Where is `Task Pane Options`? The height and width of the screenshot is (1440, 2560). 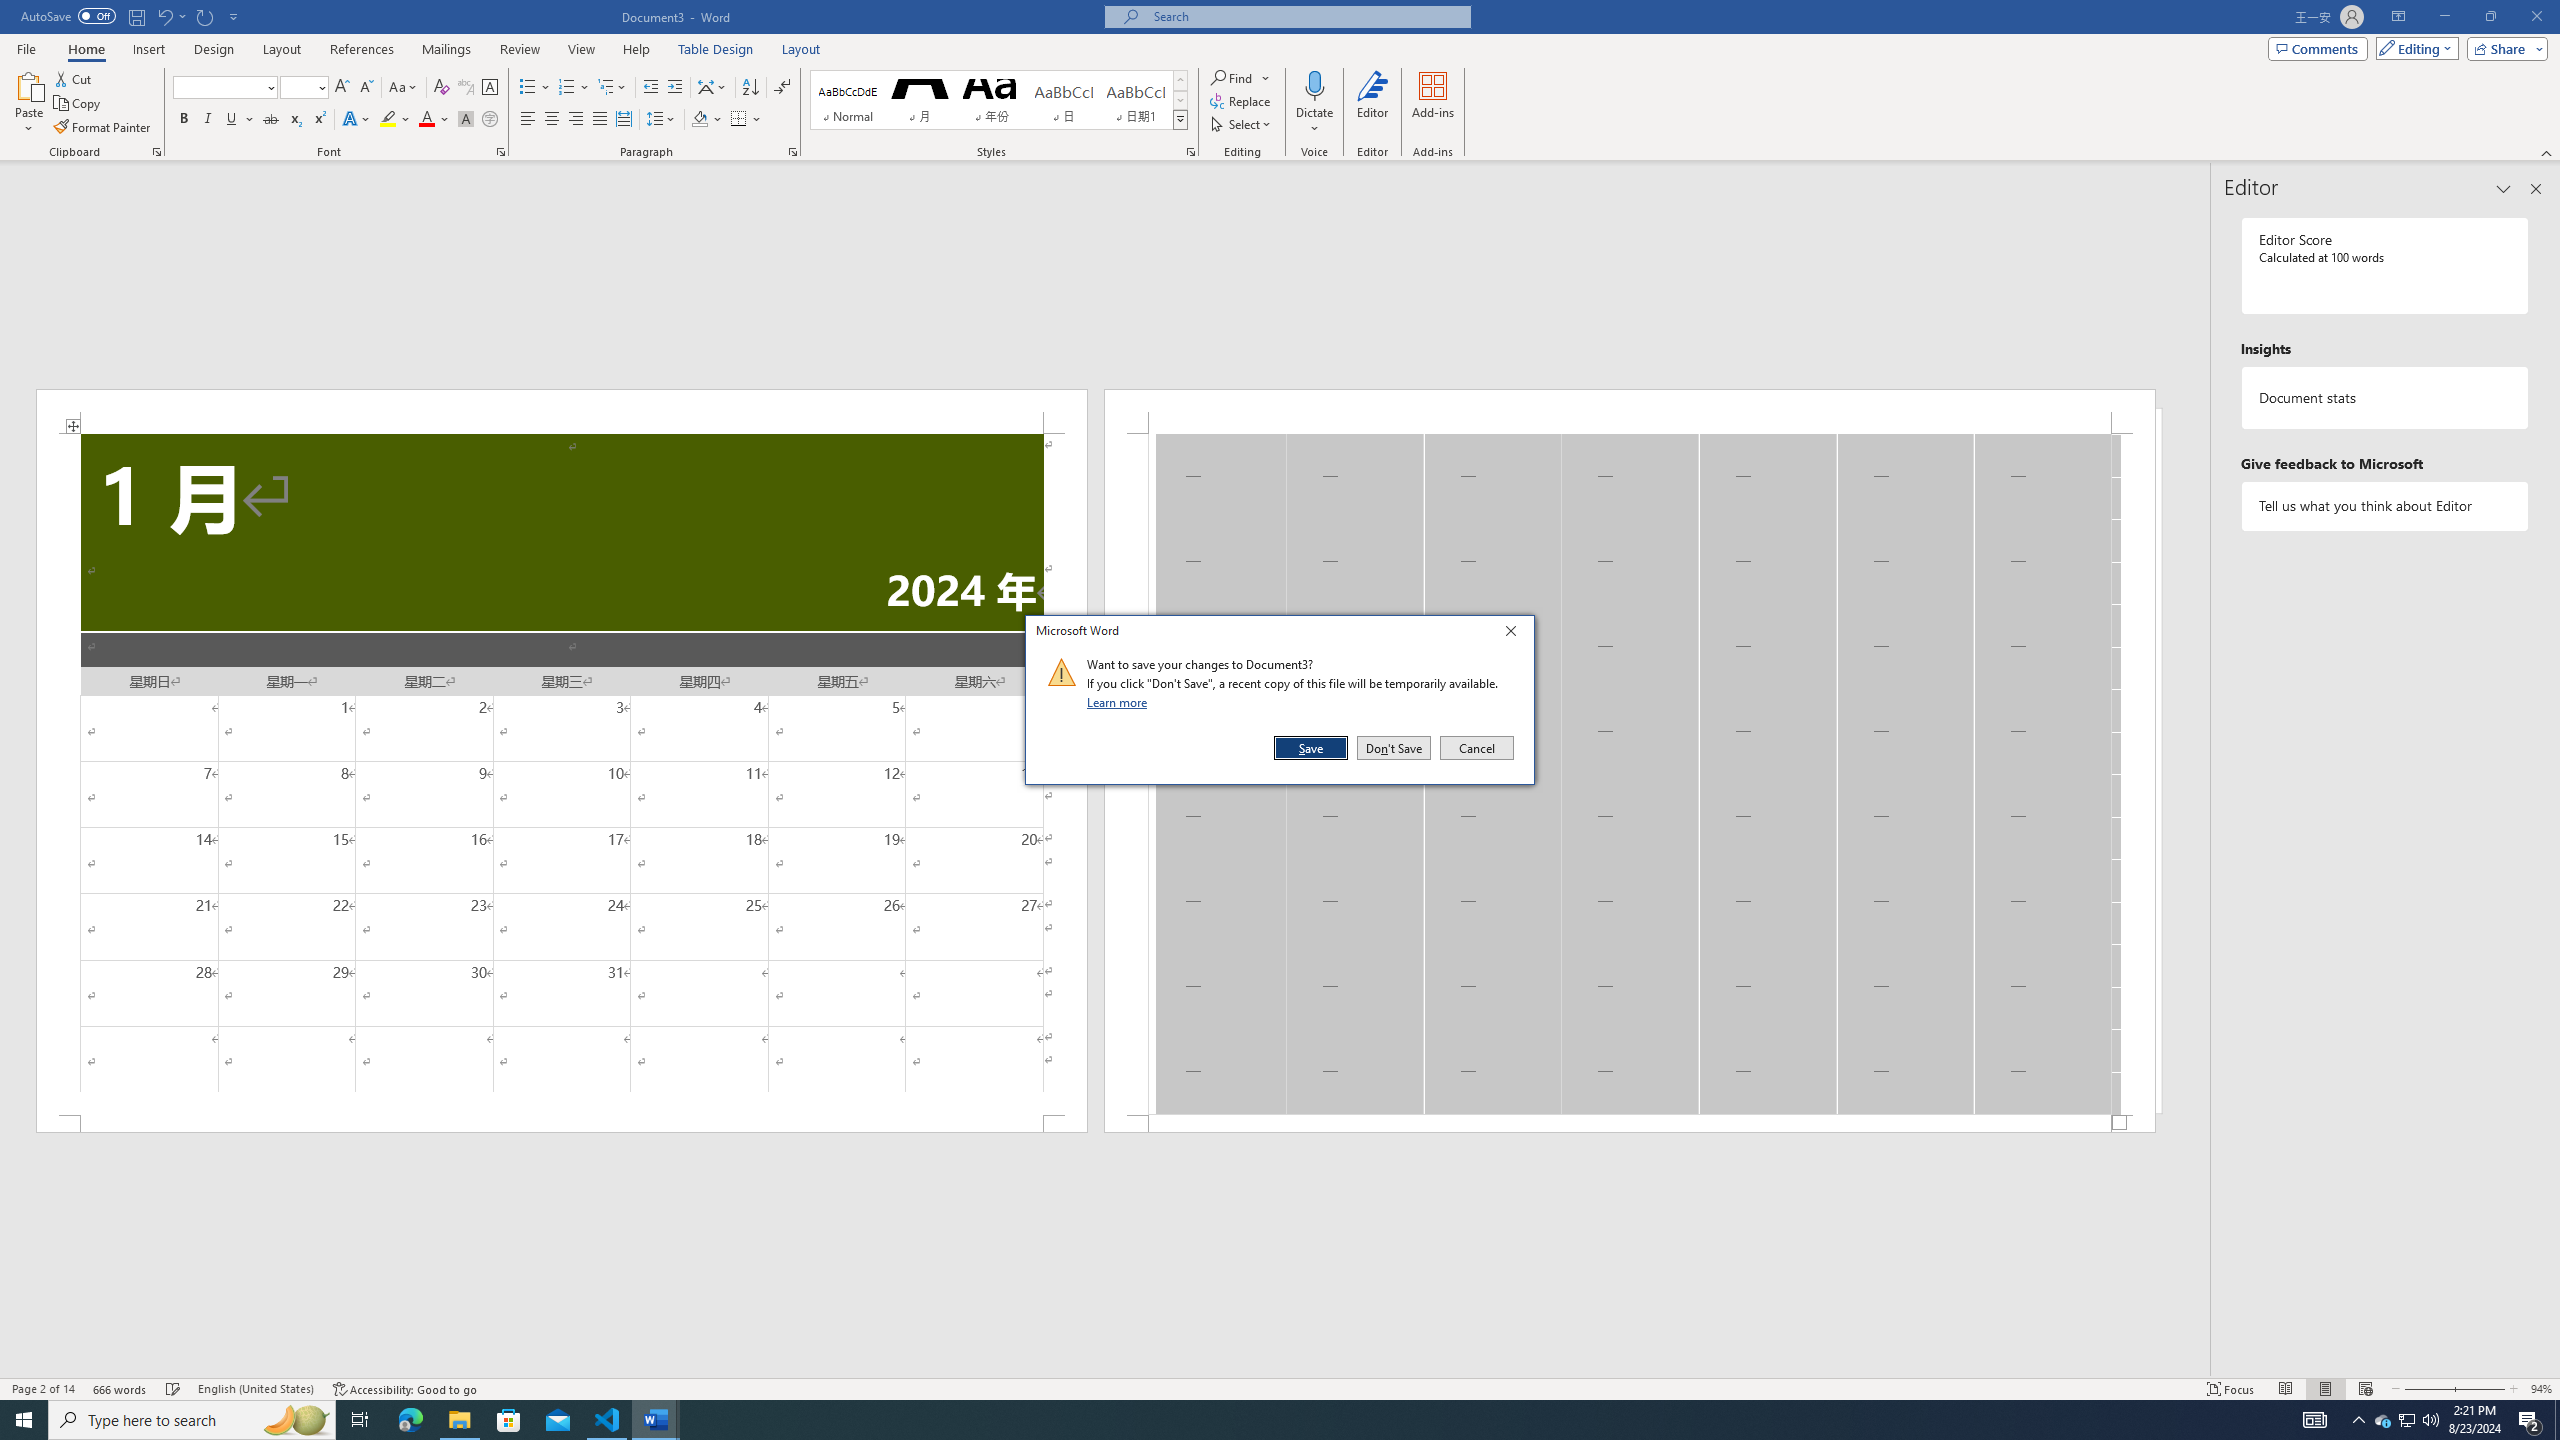
Task Pane Options is located at coordinates (2503, 189).